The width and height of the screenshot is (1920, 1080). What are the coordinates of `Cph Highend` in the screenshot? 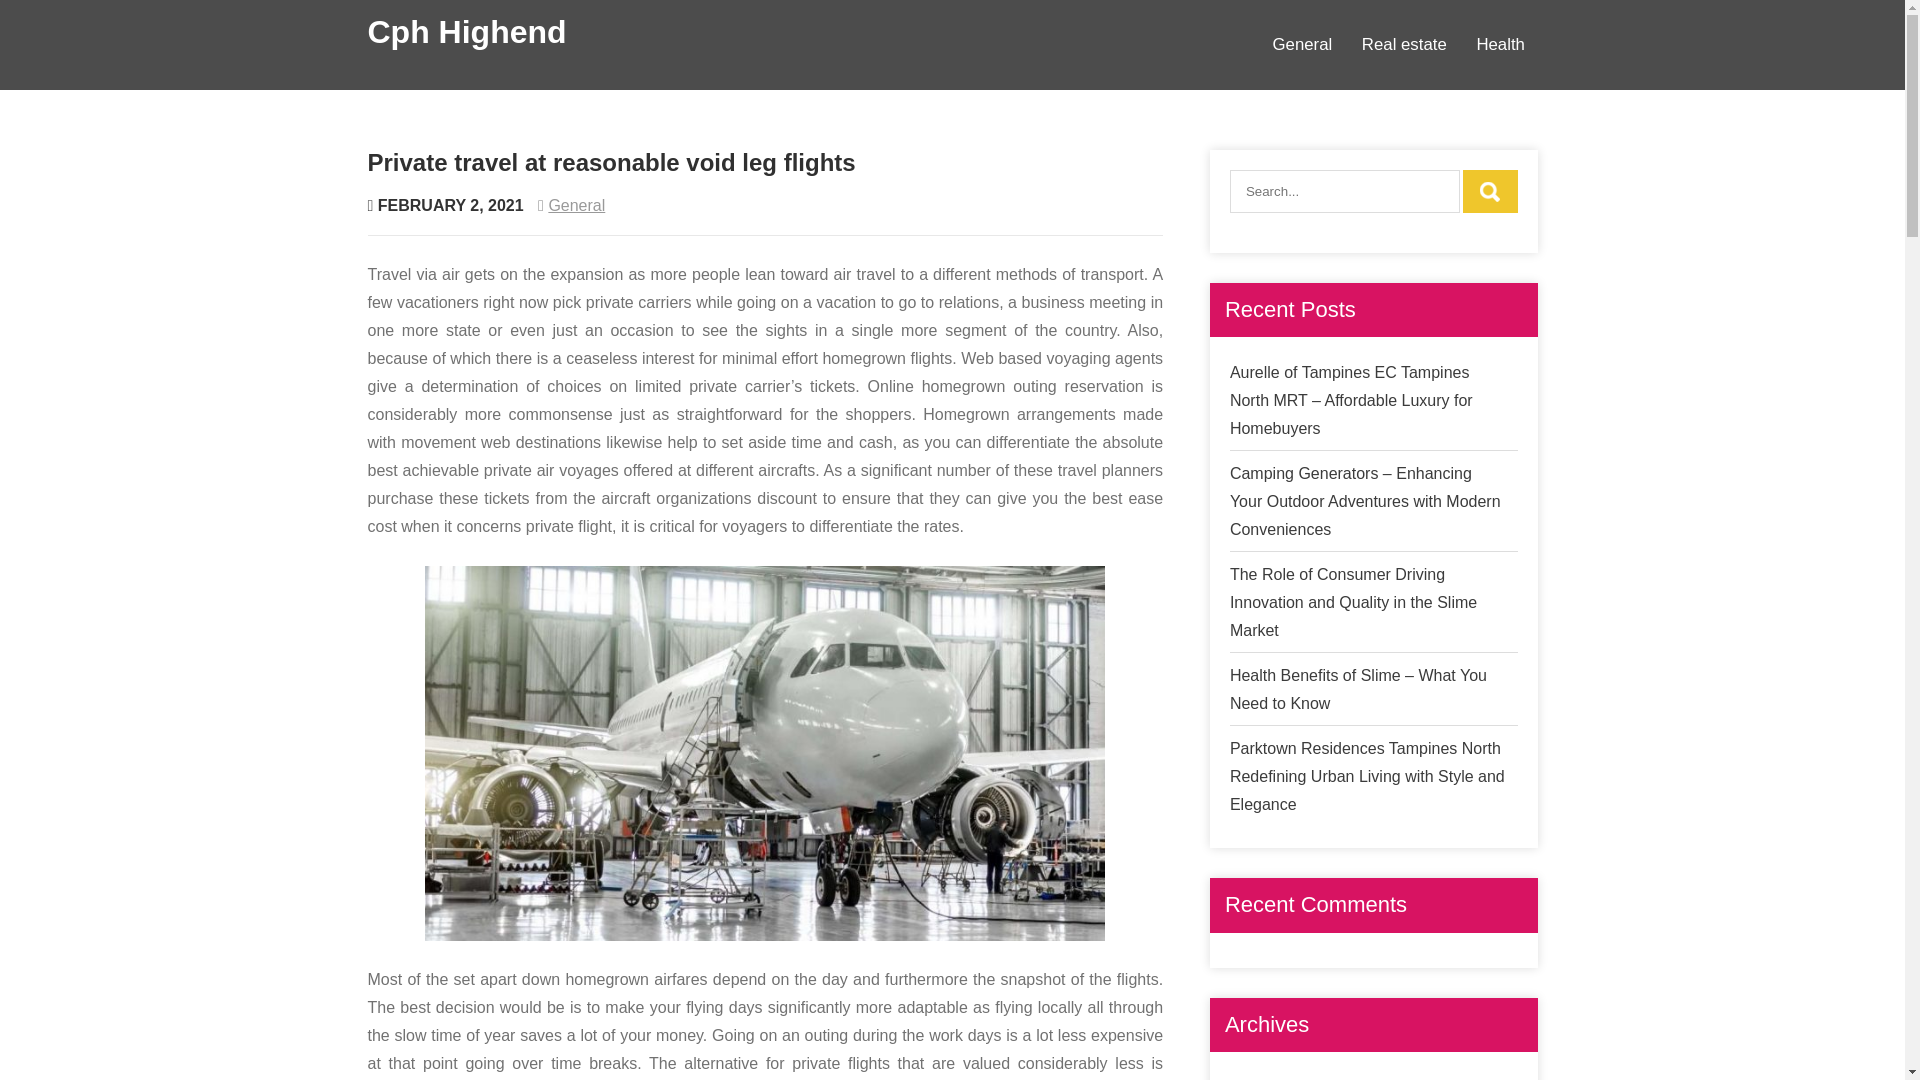 It's located at (467, 32).